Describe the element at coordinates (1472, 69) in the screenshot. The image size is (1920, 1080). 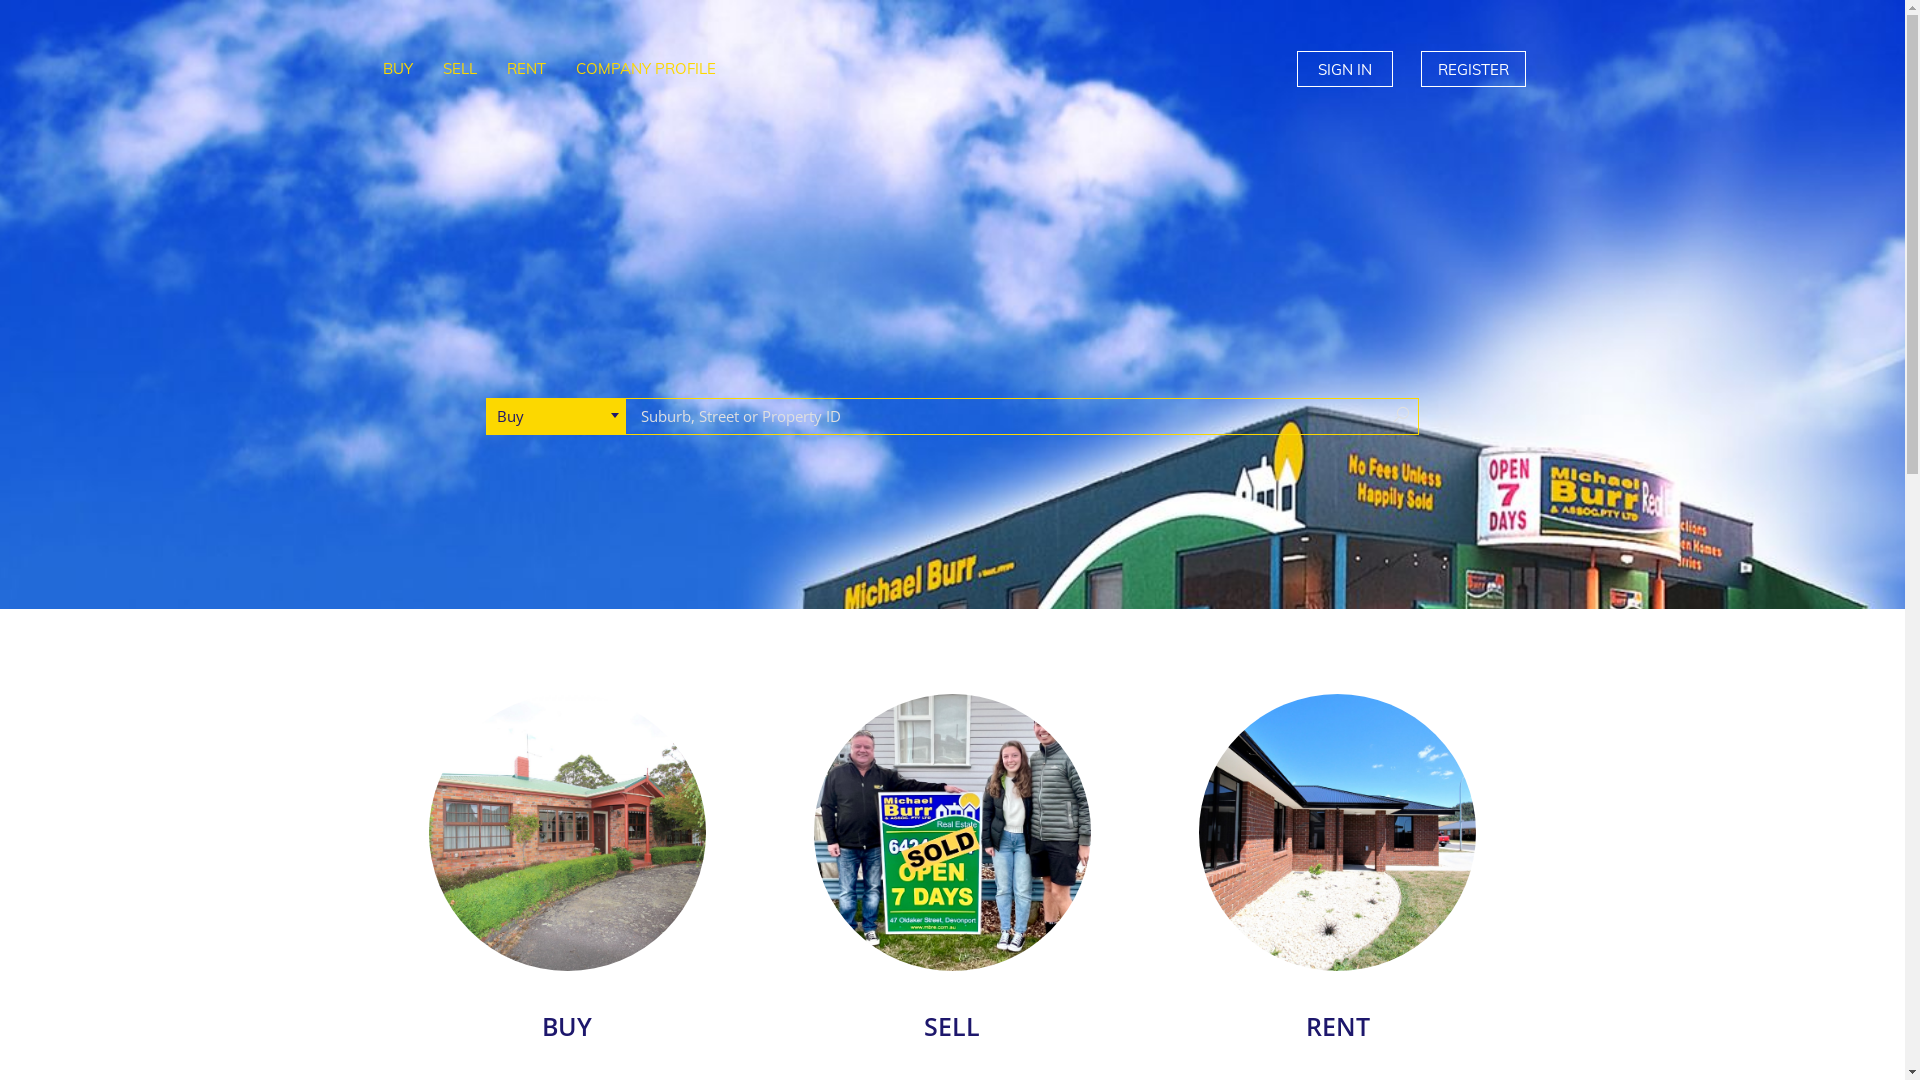
I see `REGISTER` at that location.